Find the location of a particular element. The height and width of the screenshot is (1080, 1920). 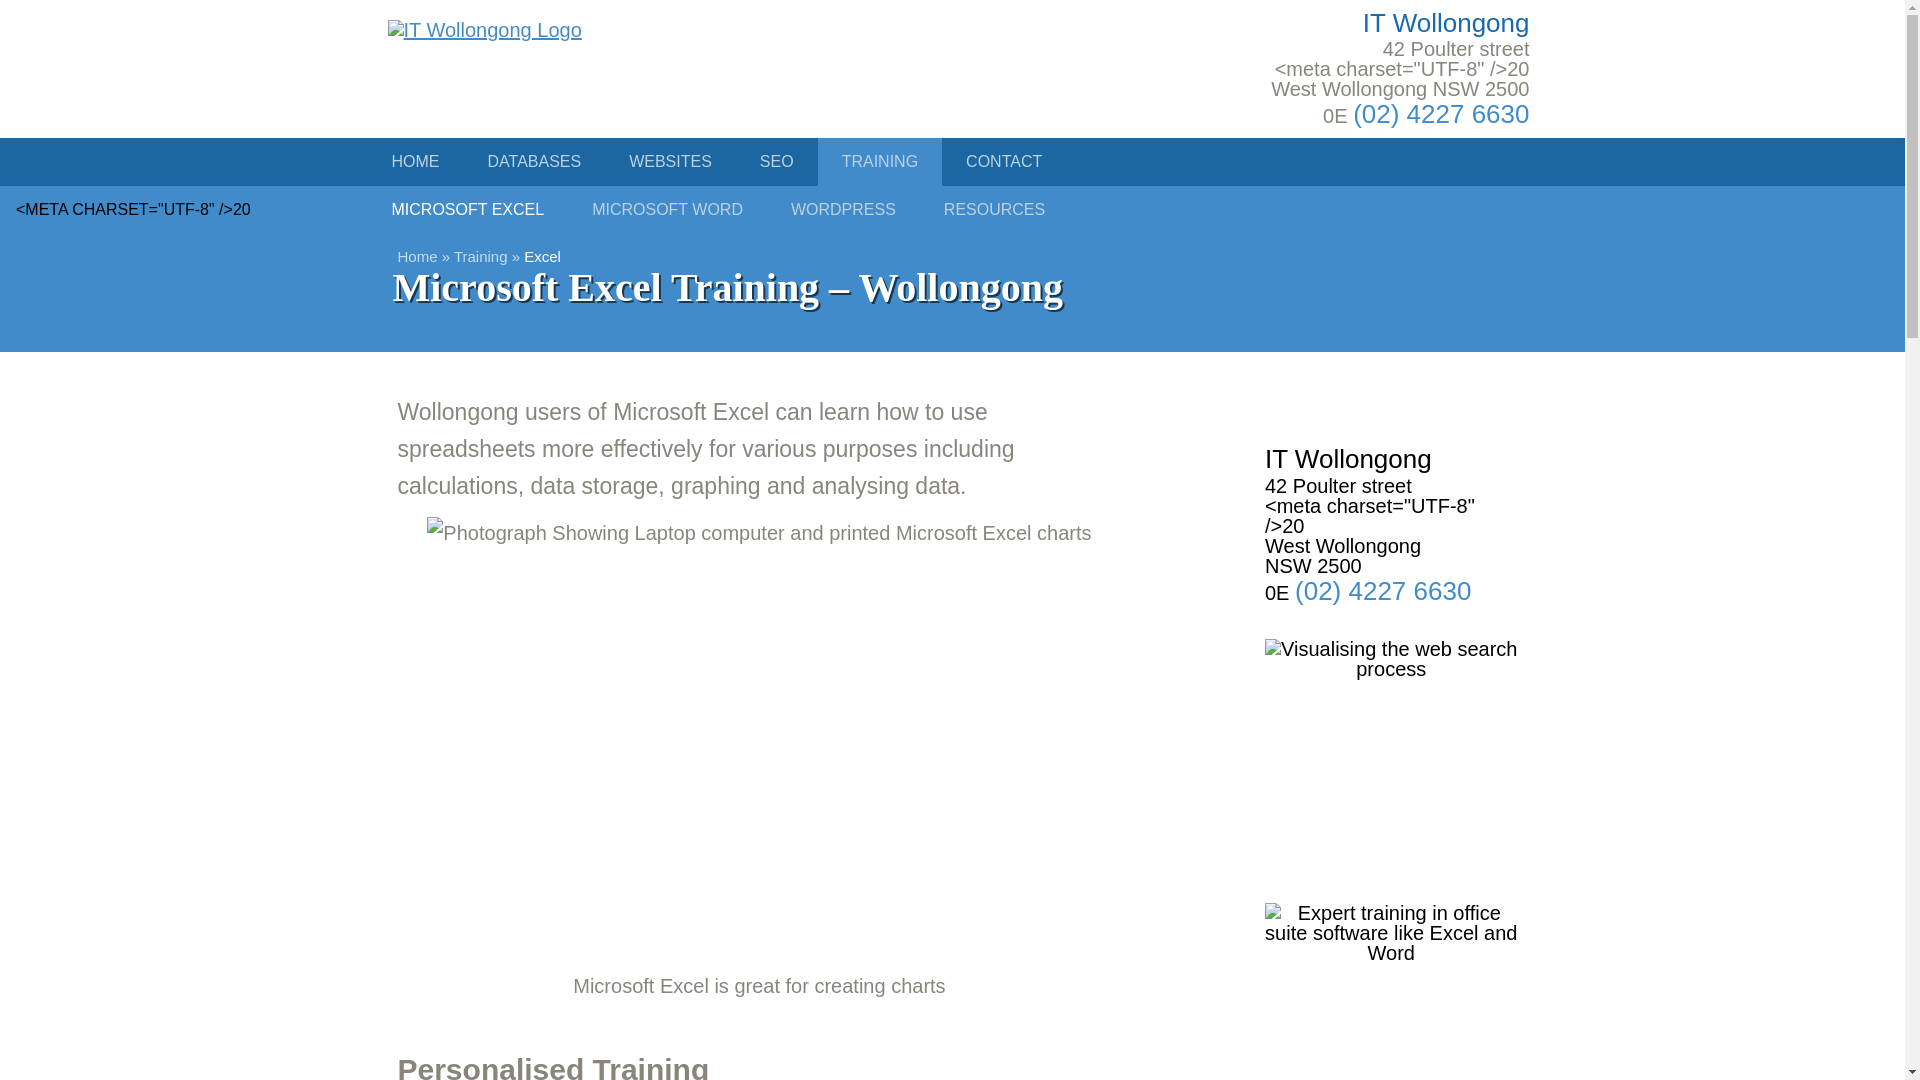

RESOURCES is located at coordinates (994, 210).